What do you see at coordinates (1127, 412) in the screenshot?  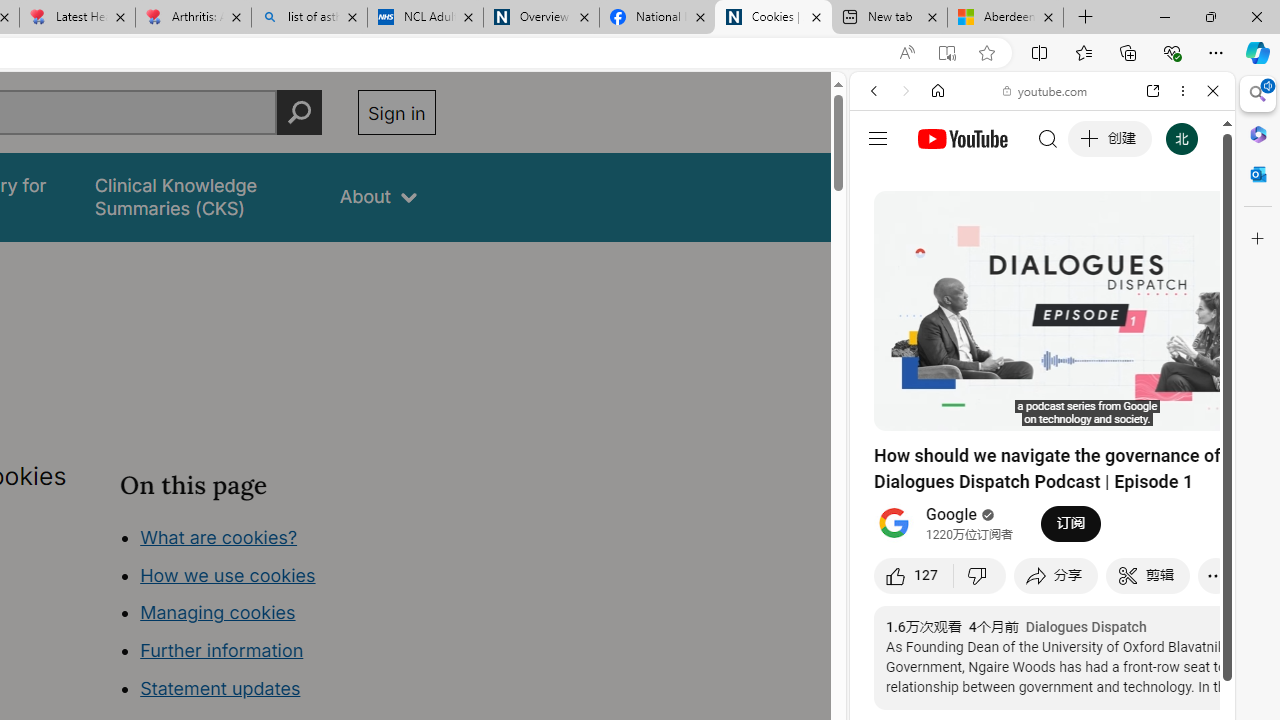 I see `Class: ytp-subtitles-button-icon` at bounding box center [1127, 412].